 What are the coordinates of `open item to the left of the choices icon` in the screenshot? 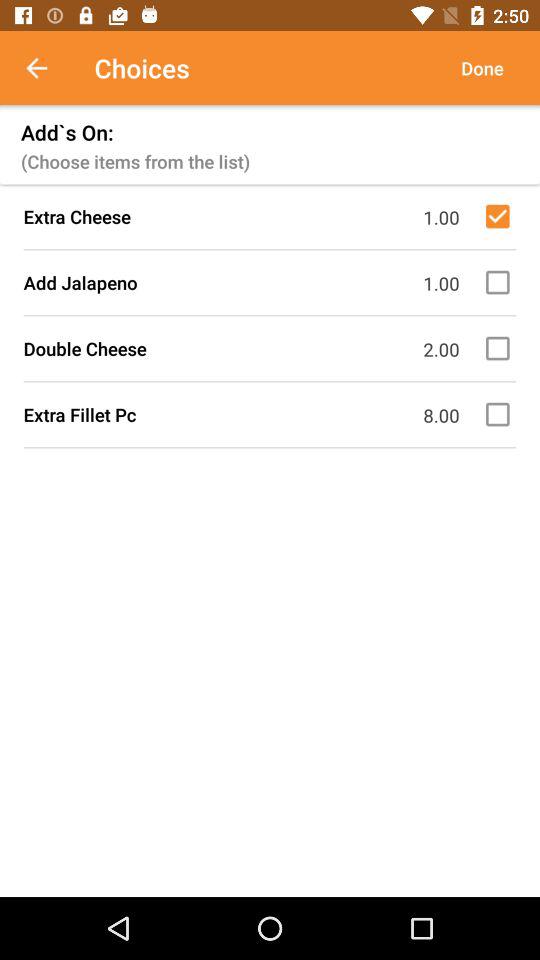 It's located at (47, 68).